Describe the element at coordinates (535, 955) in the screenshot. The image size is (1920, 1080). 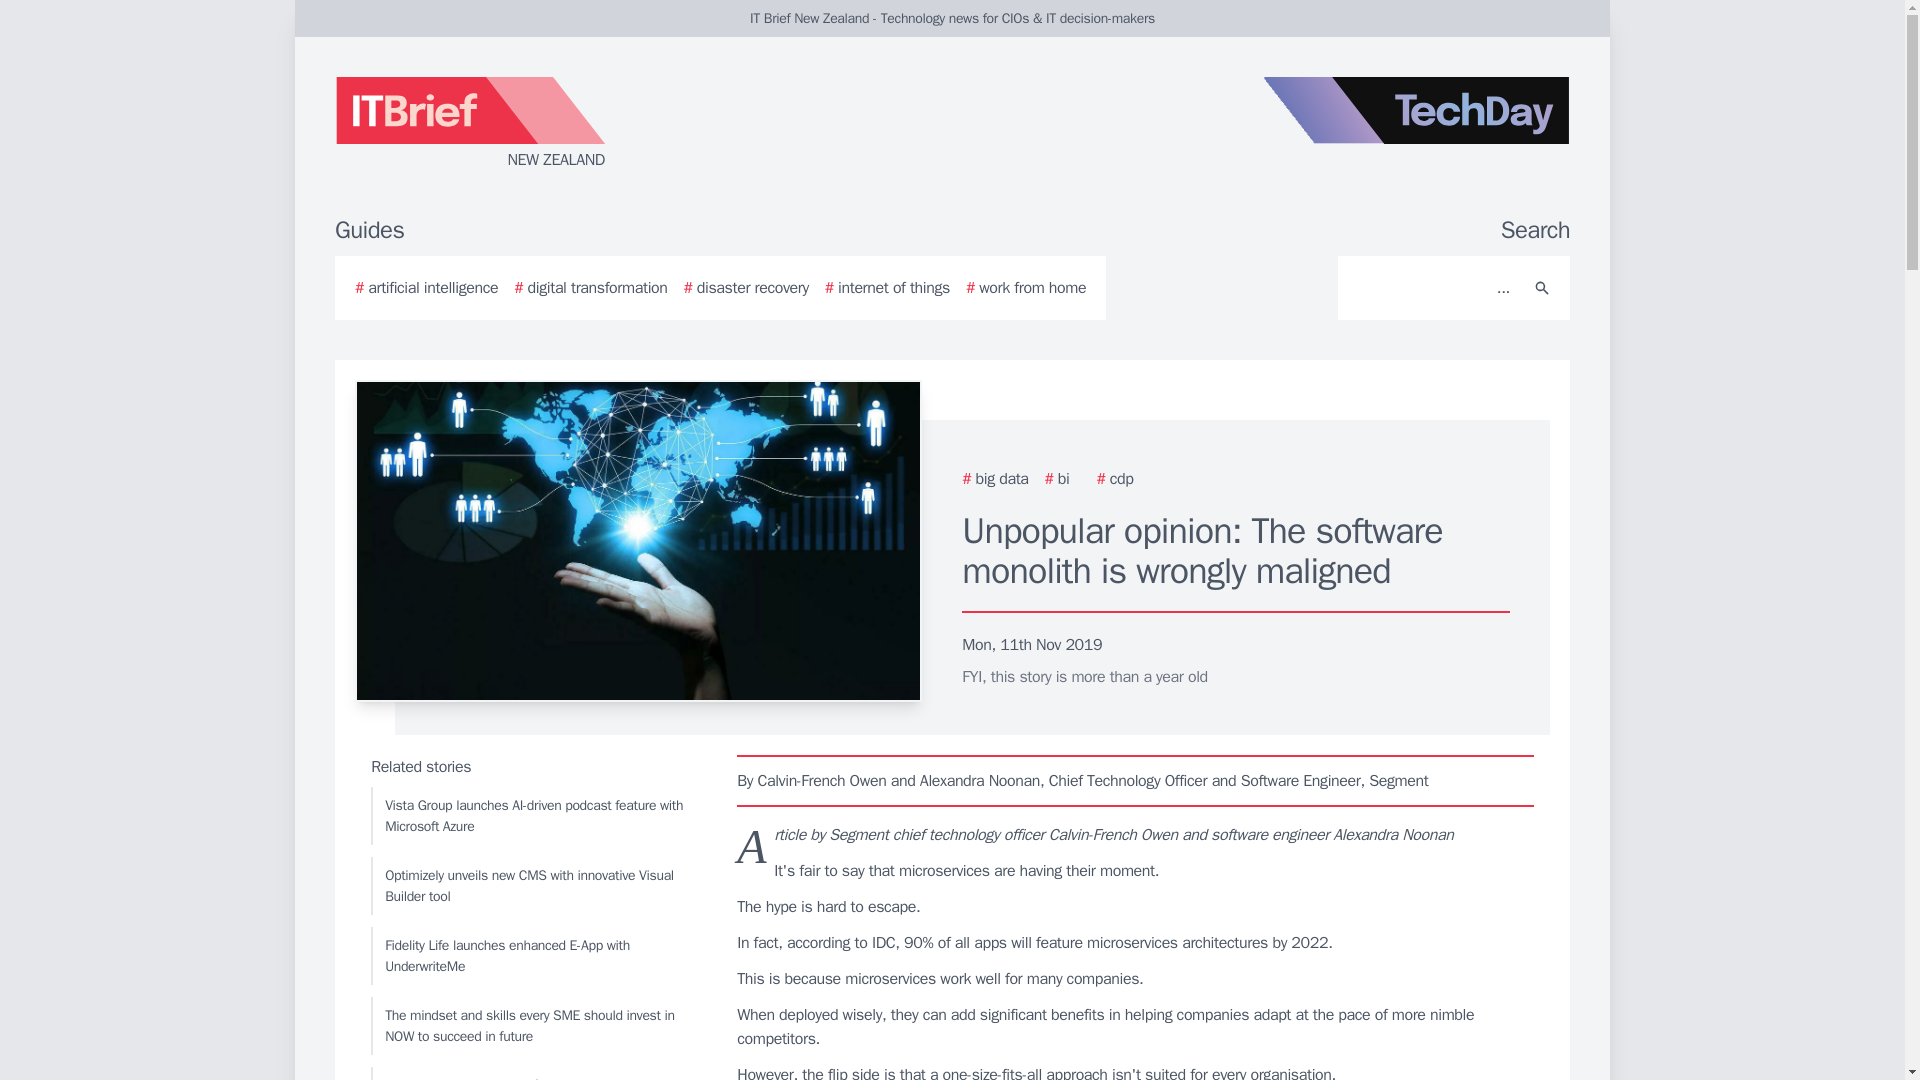
I see `Fidelity Life launches enhanced E-App with UnderwriteMe` at that location.